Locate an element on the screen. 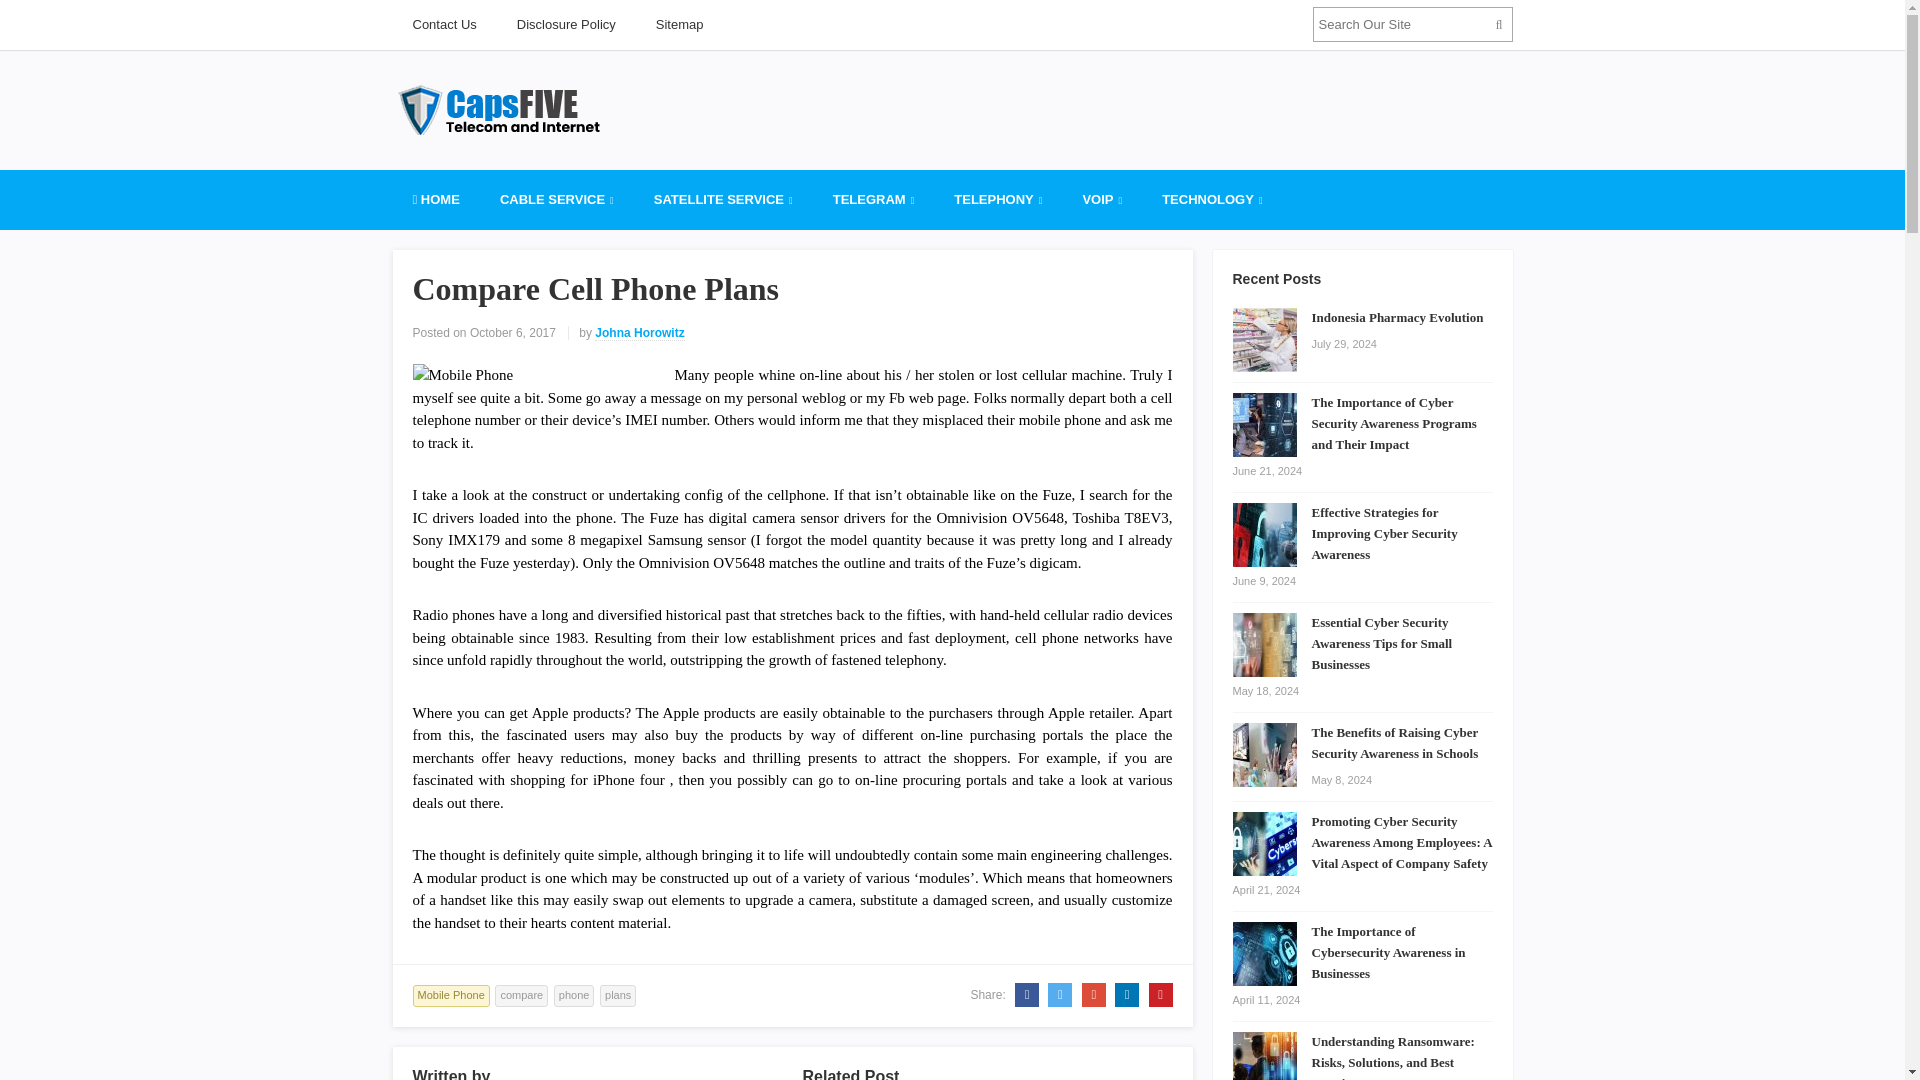 This screenshot has height=1080, width=1920. Contact Us is located at coordinates (443, 24).